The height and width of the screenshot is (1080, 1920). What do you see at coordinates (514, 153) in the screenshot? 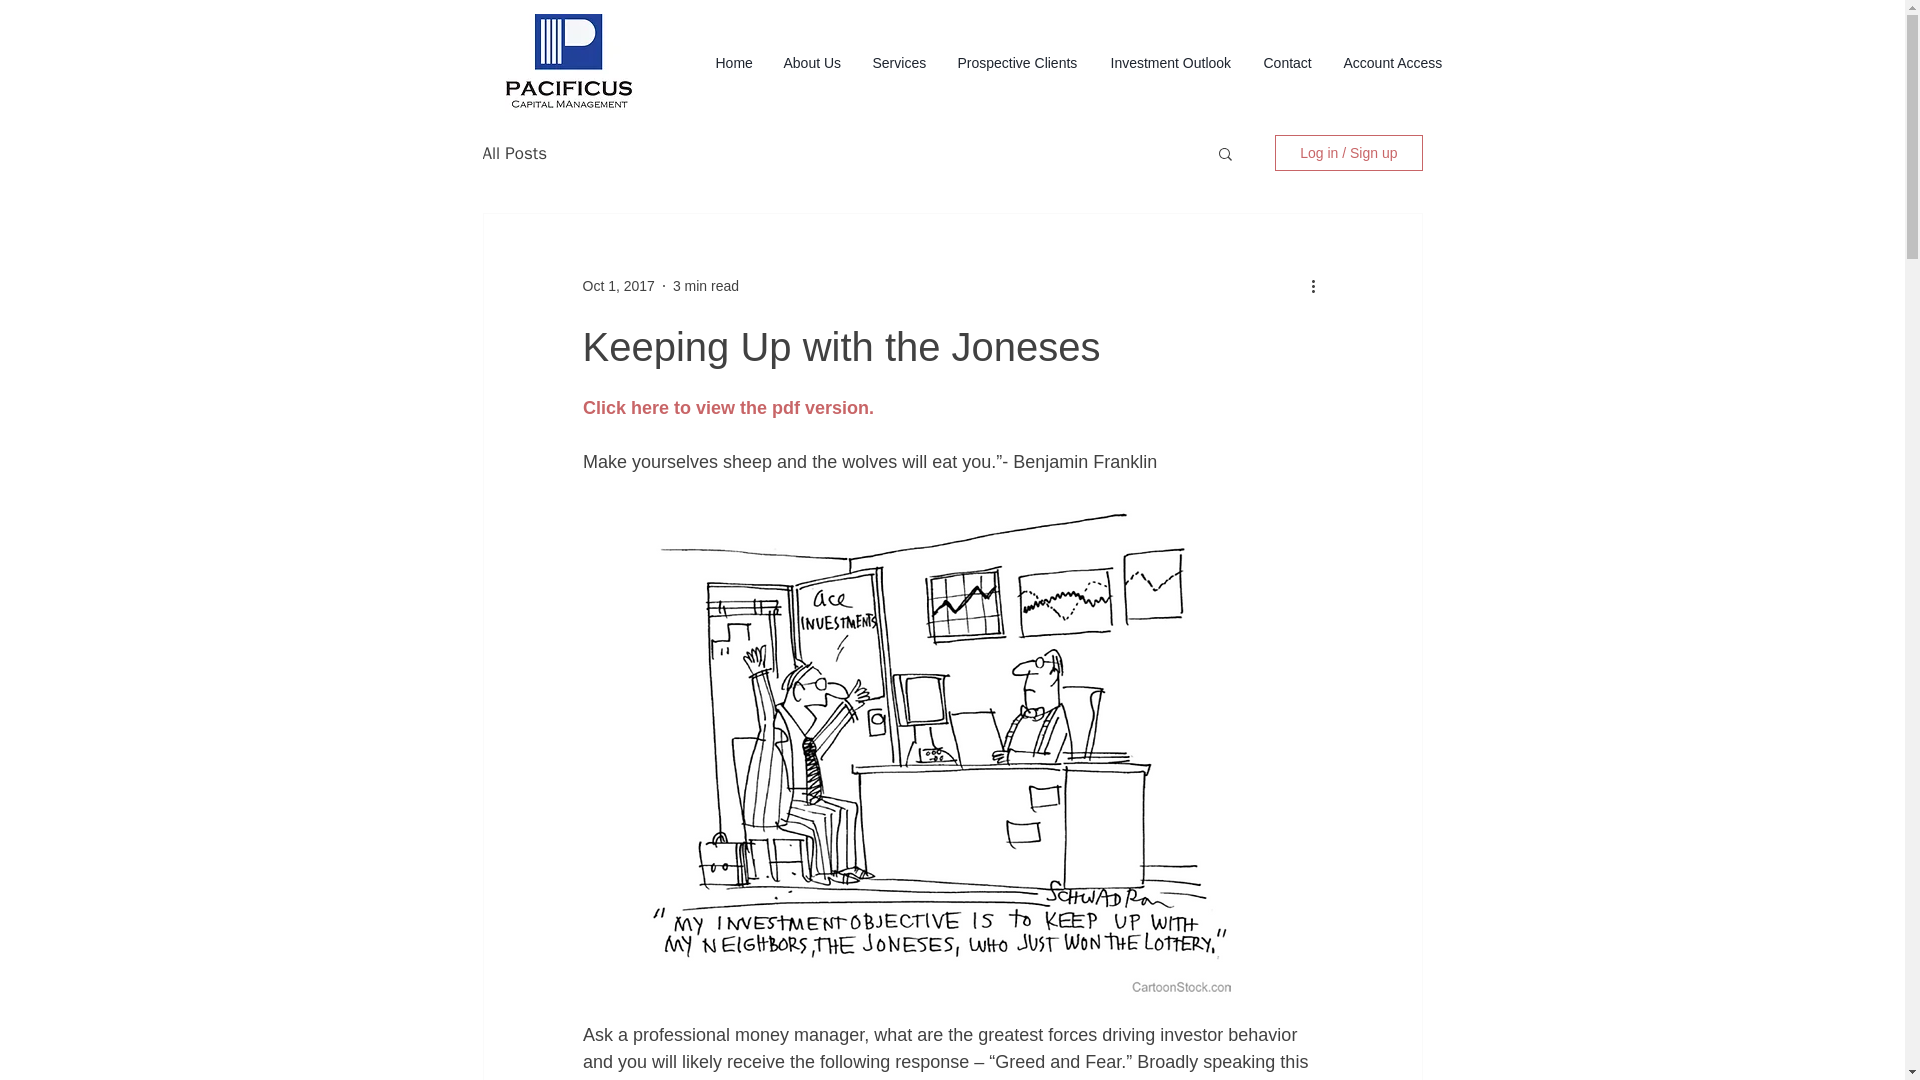
I see `All Posts` at bounding box center [514, 153].